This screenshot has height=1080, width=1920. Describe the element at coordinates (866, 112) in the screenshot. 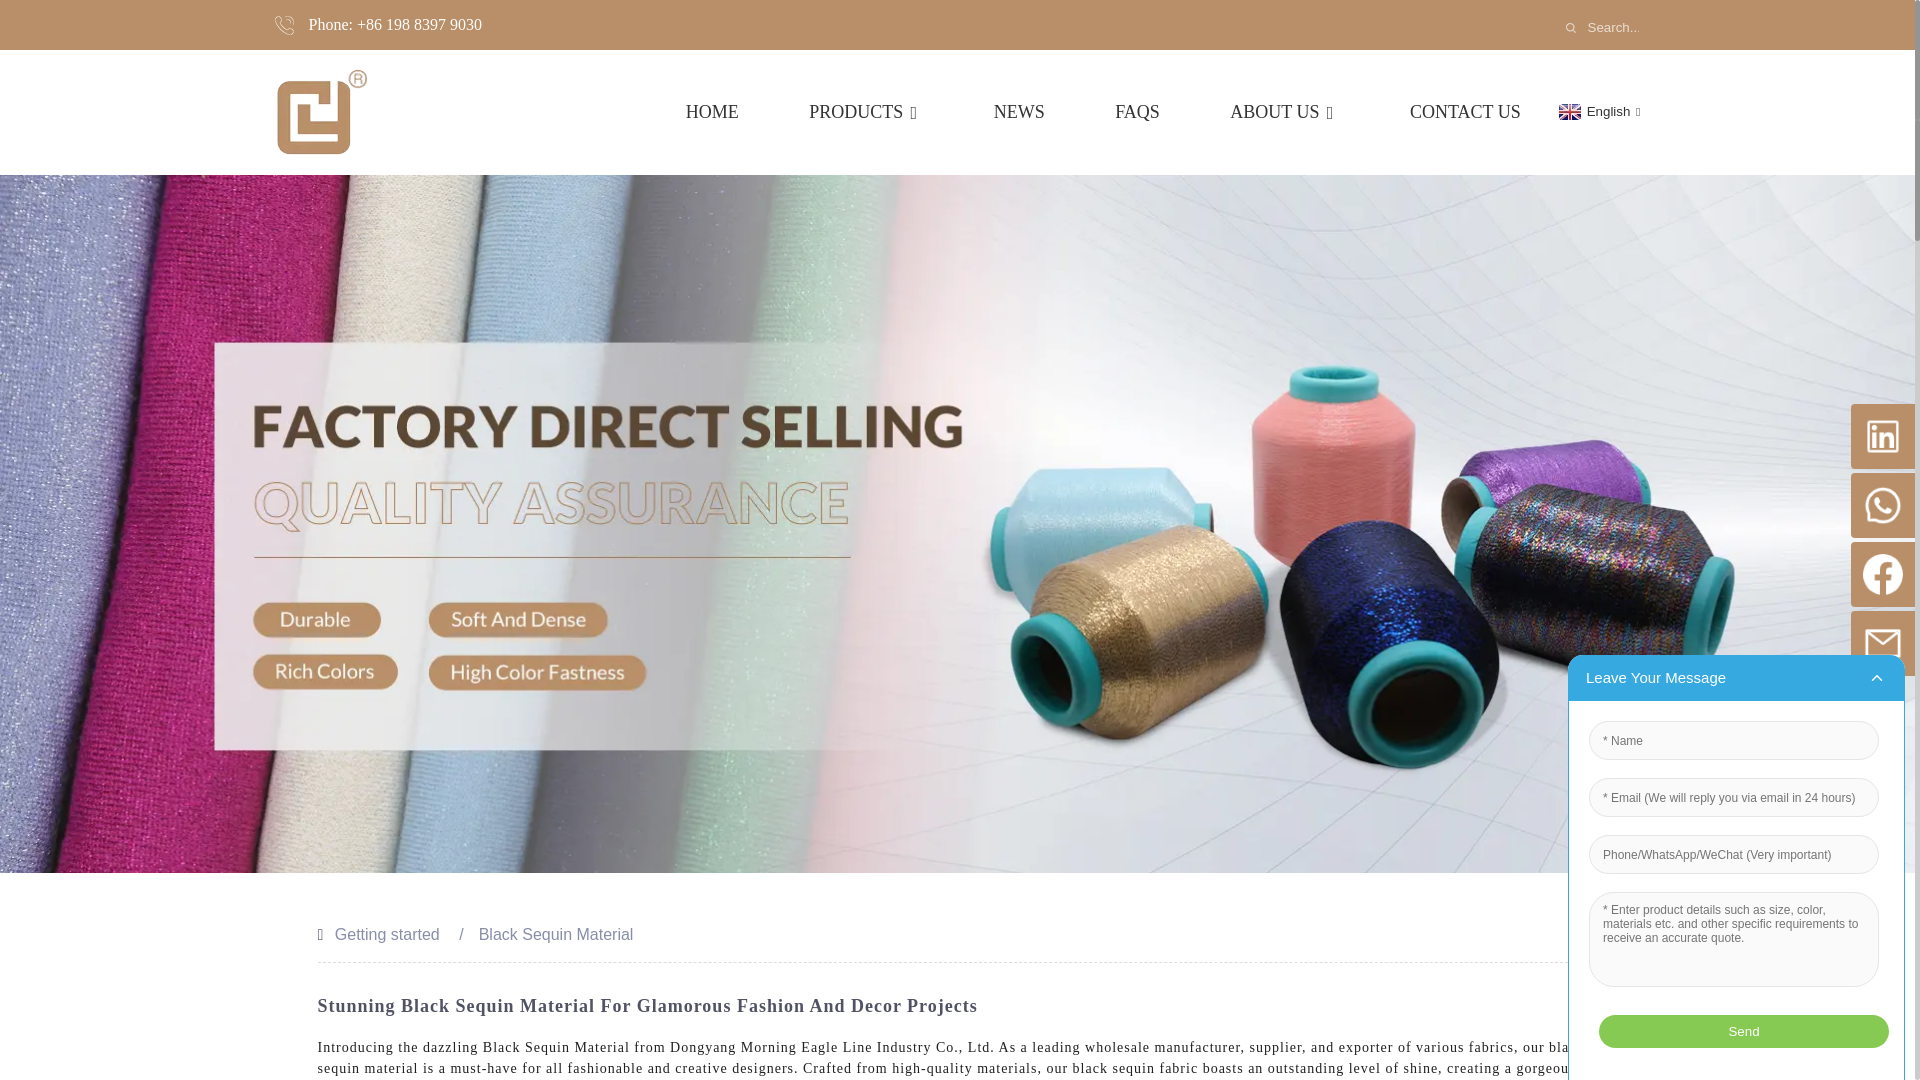

I see `PRODUCTS` at that location.